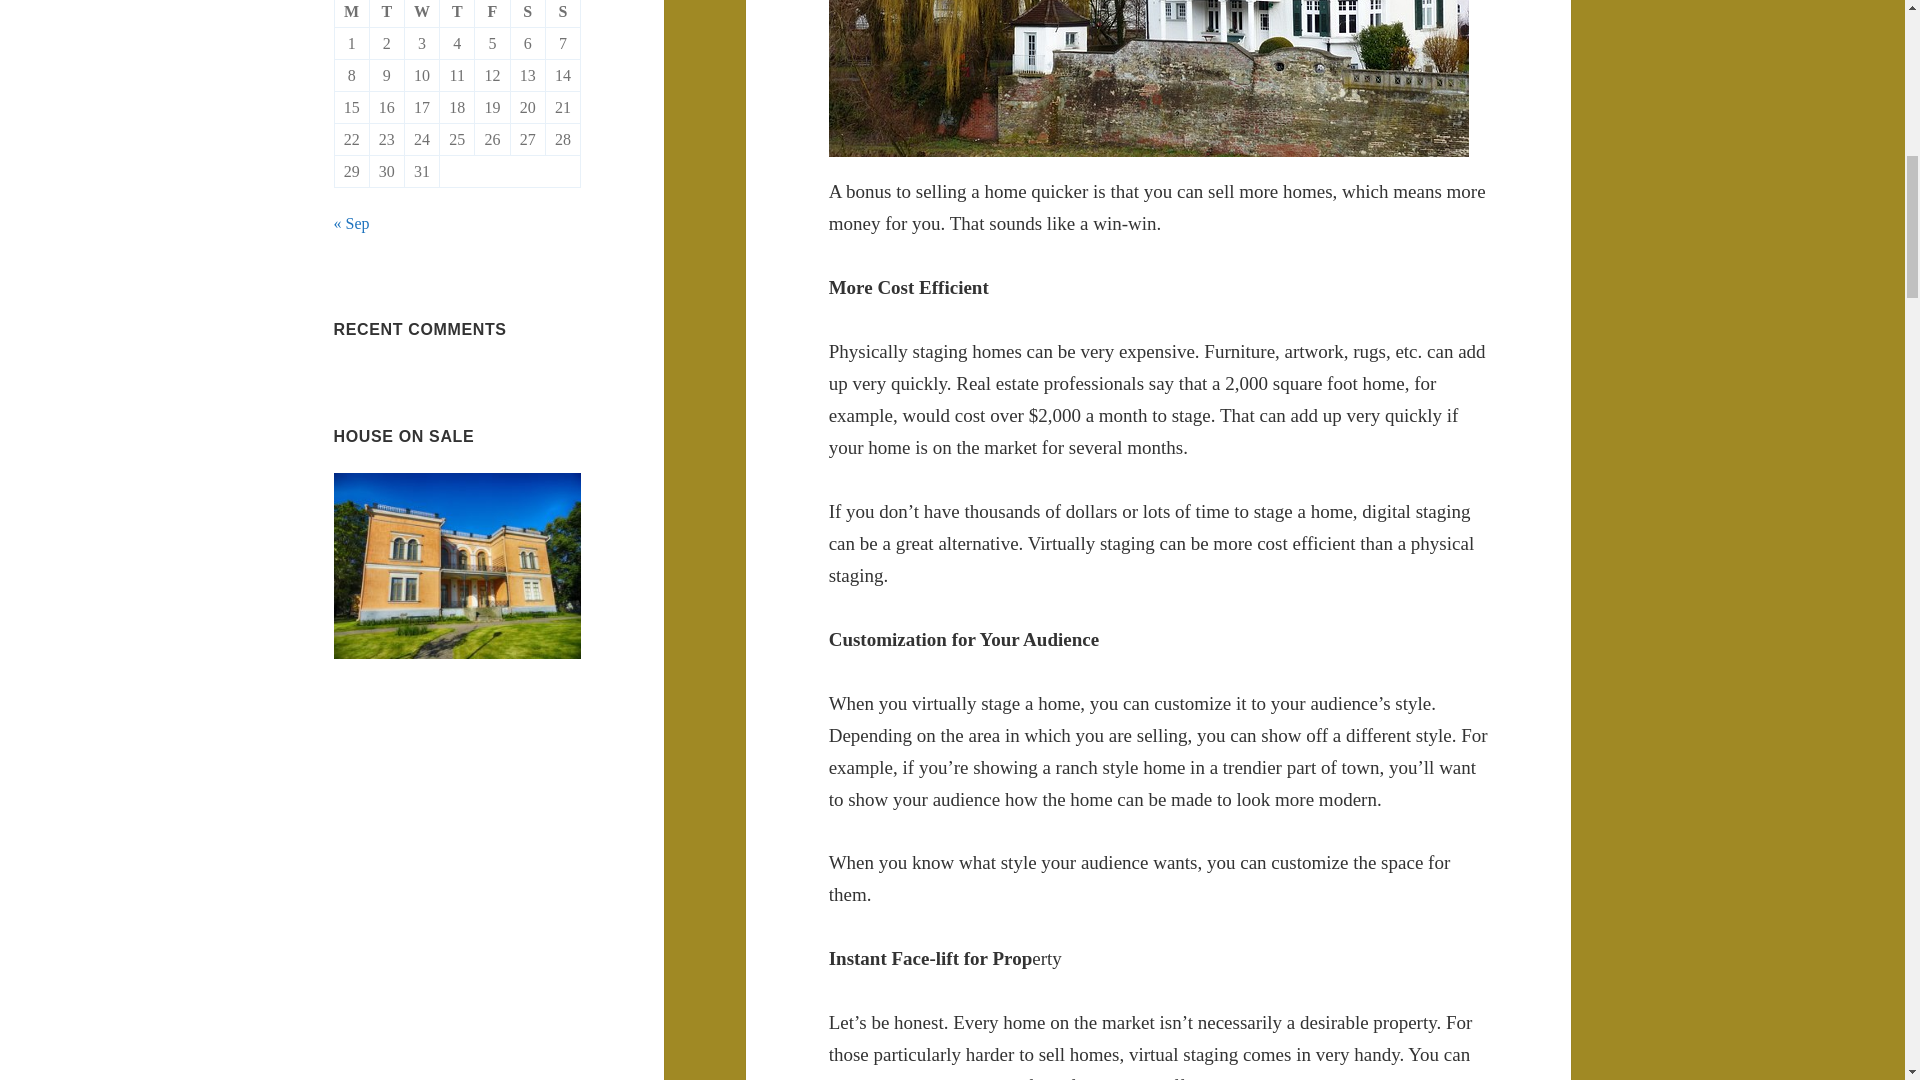 This screenshot has width=1920, height=1080. I want to click on Sunday, so click(563, 14).